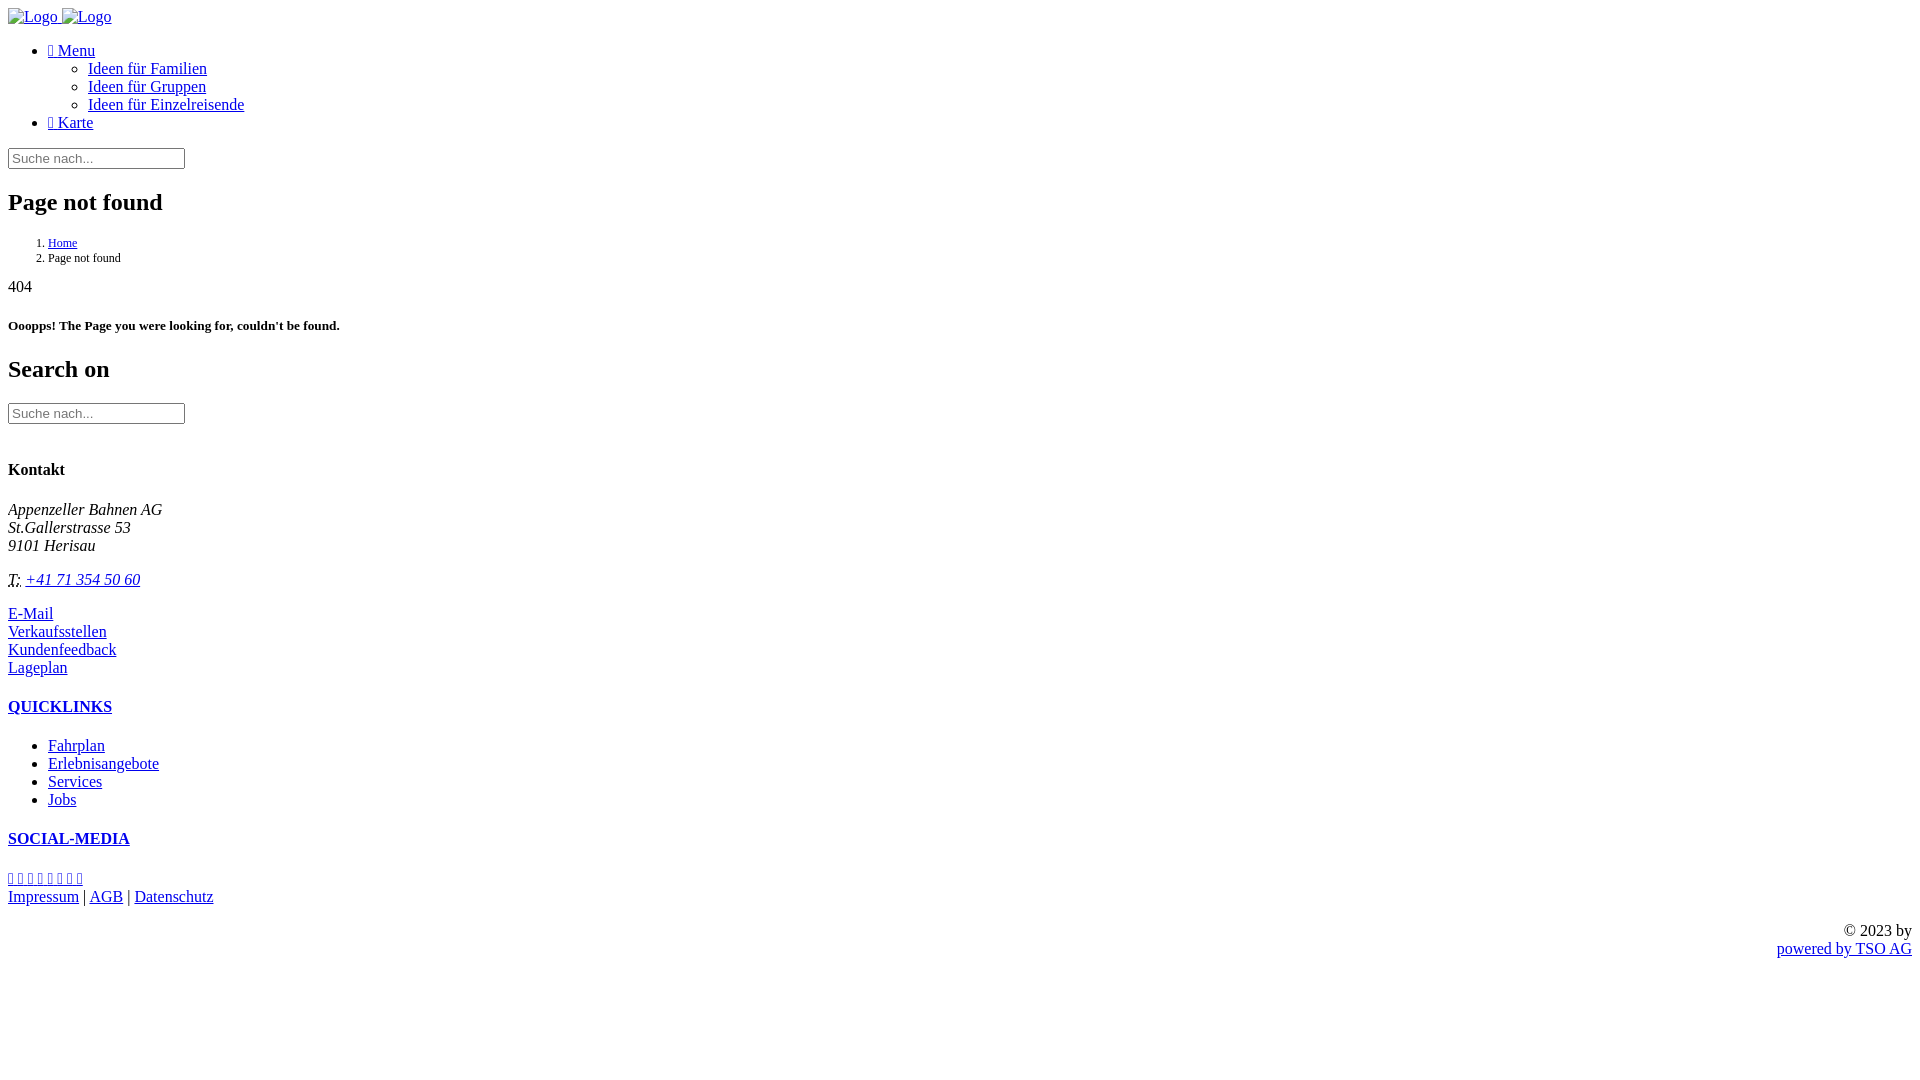  Describe the element at coordinates (82, 580) in the screenshot. I see `+41 71 354 50 60` at that location.